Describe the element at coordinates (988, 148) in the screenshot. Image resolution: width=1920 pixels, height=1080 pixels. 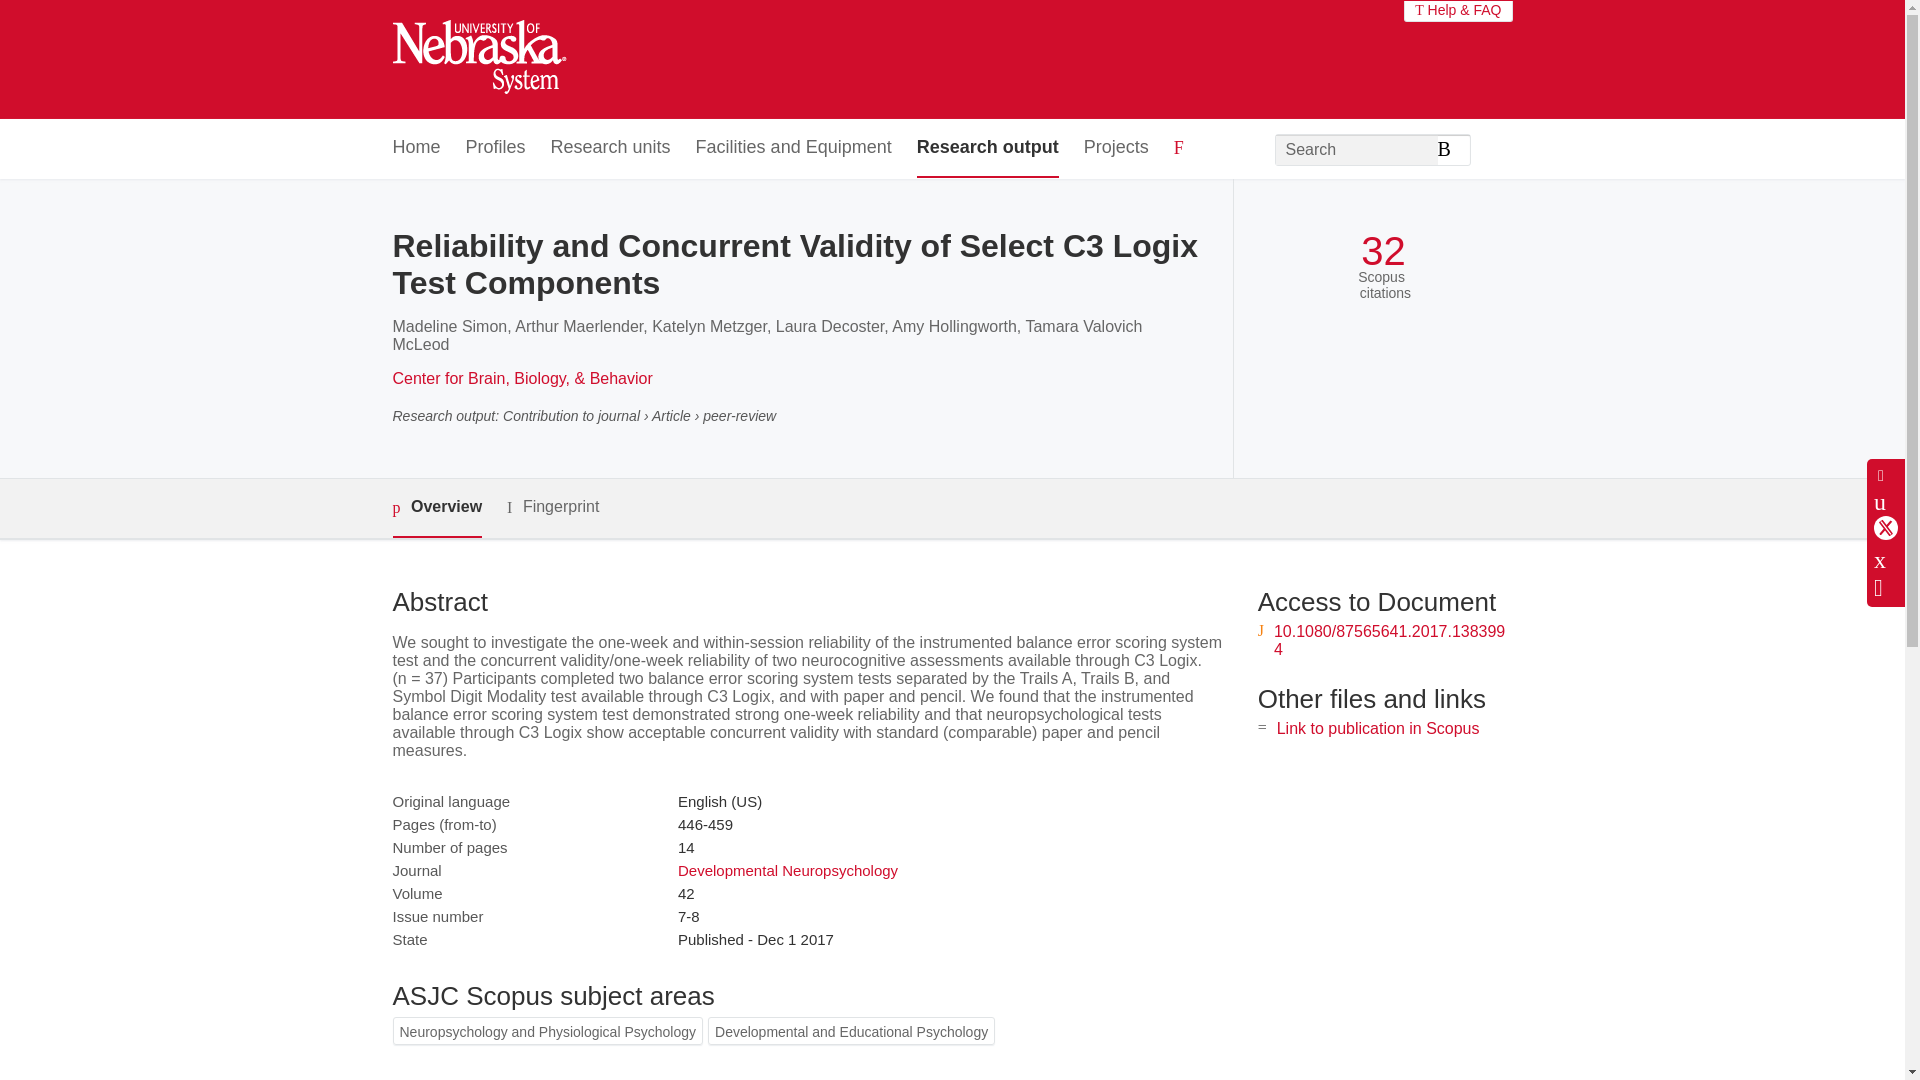
I see `Research output` at that location.